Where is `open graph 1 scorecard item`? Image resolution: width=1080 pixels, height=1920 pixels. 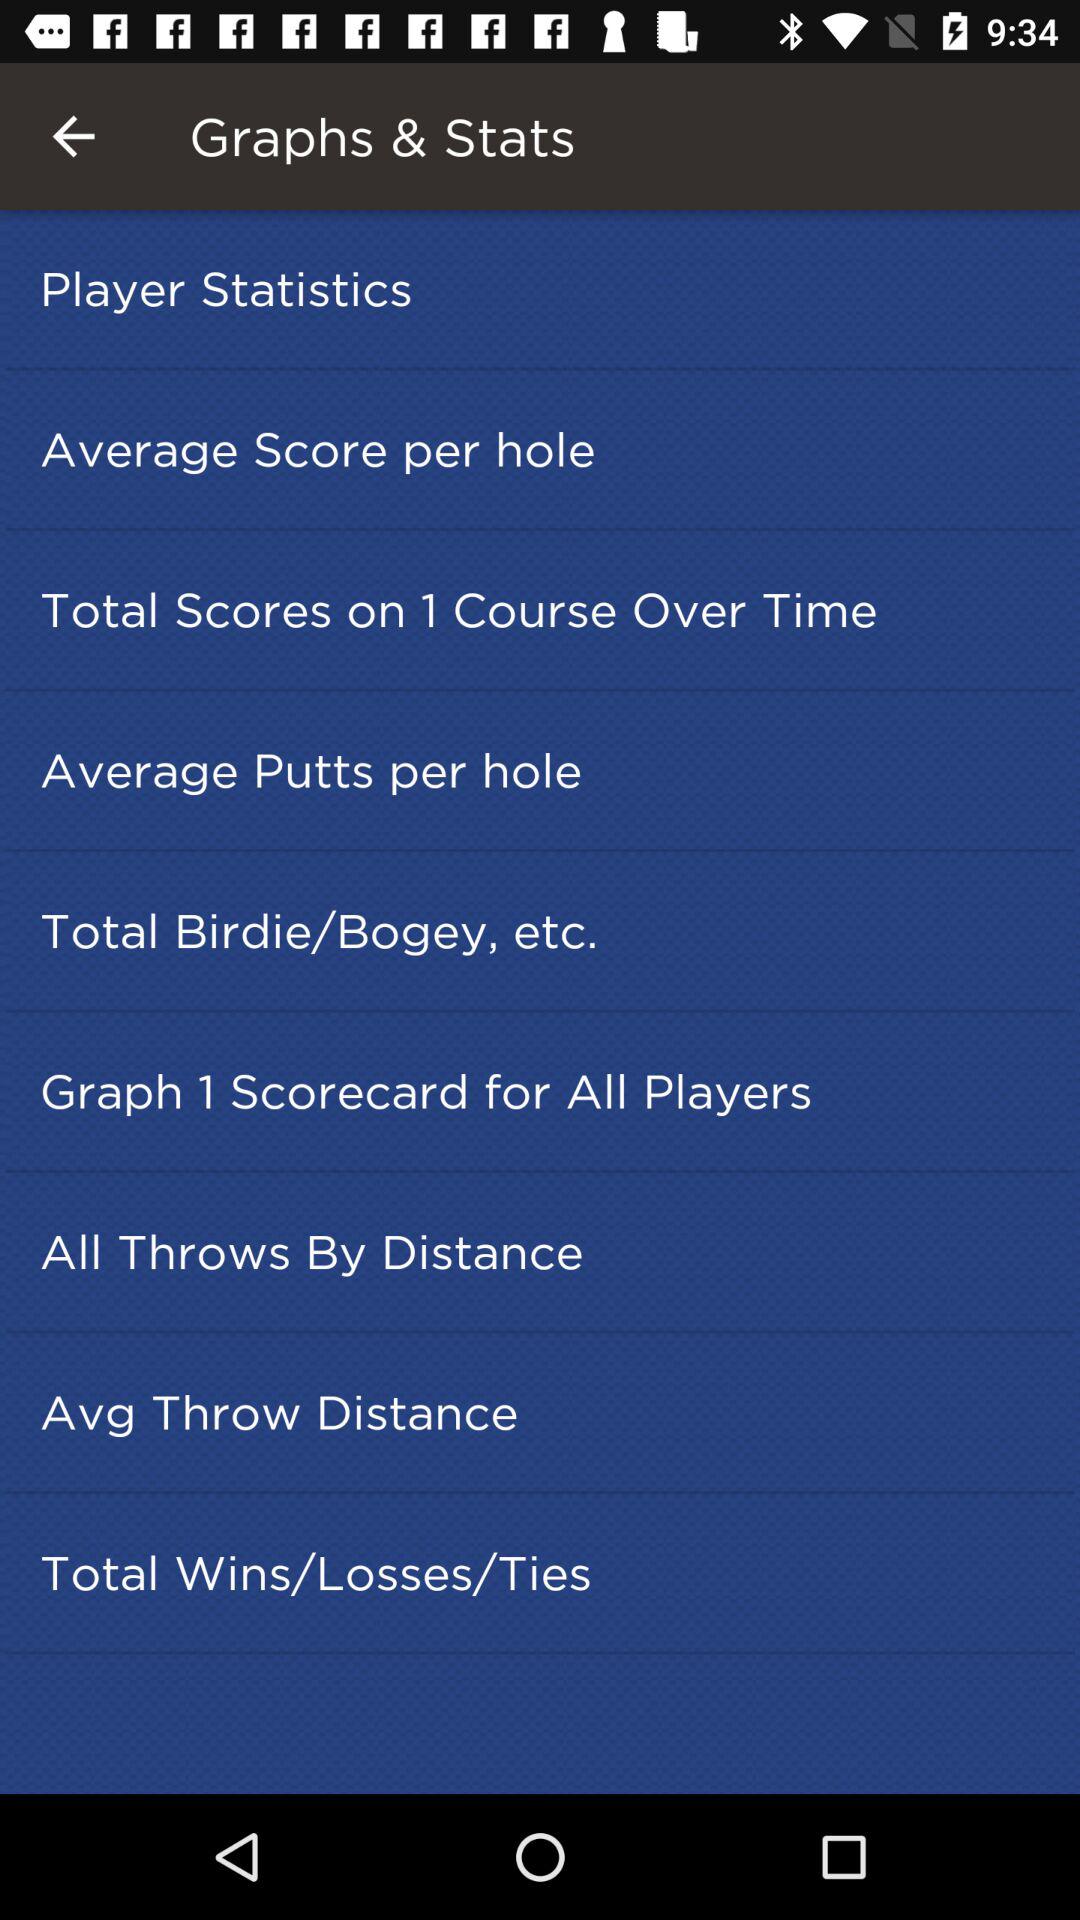 open graph 1 scorecard item is located at coordinates (546, 1090).